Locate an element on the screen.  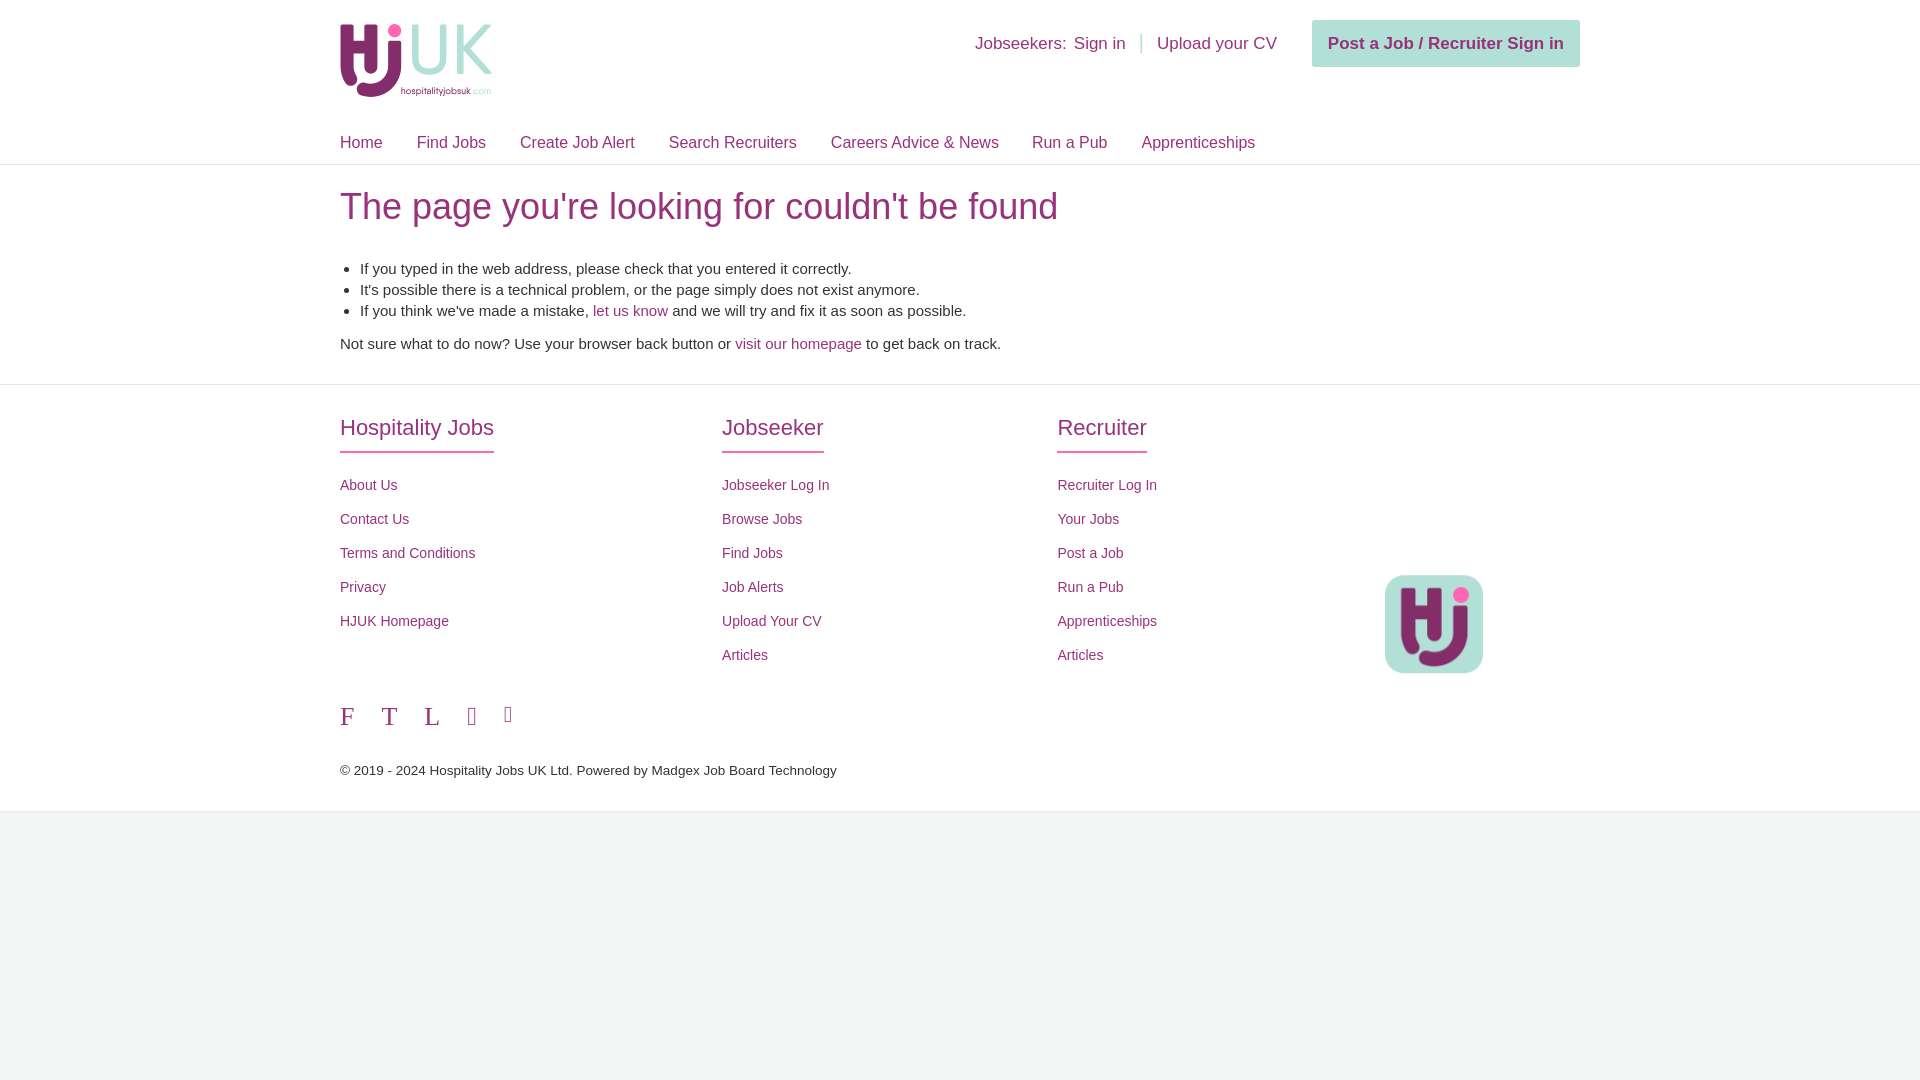
Job Alerts is located at coordinates (752, 586).